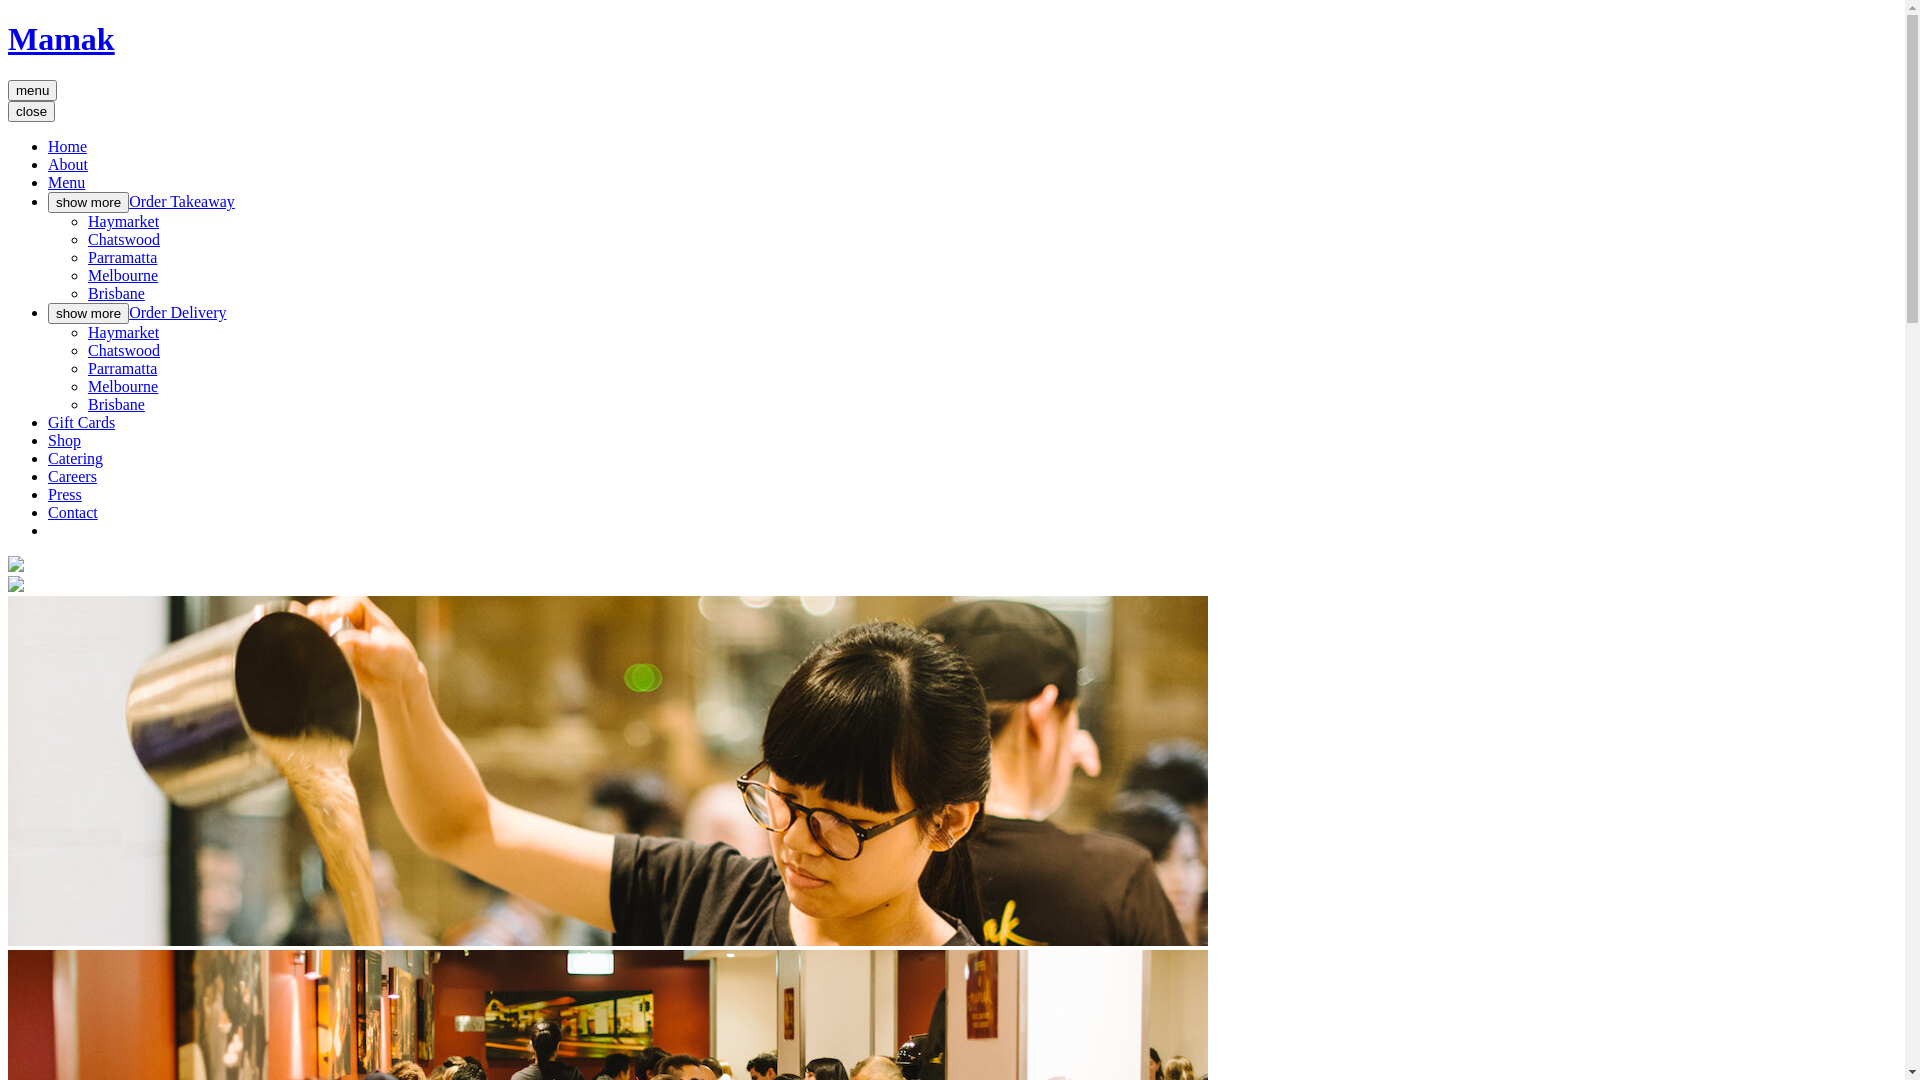  I want to click on Parramatta, so click(122, 258).